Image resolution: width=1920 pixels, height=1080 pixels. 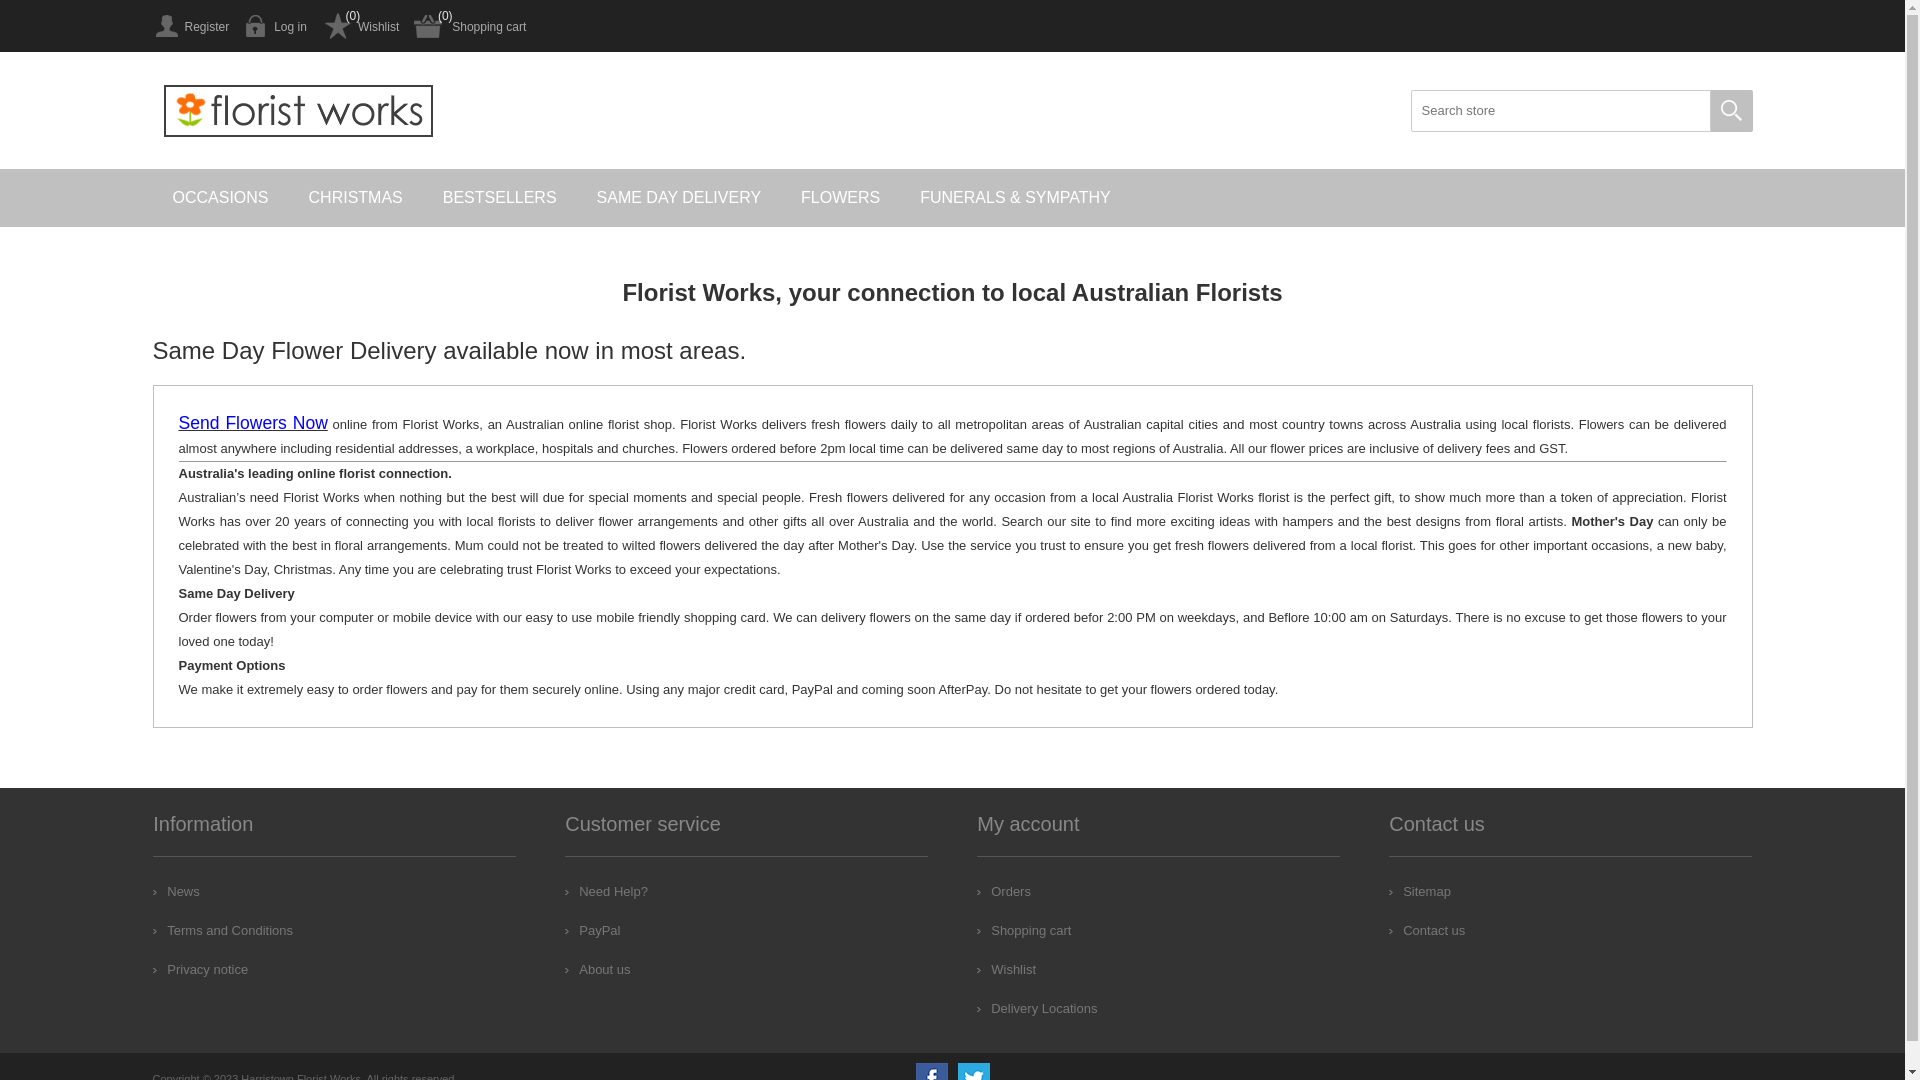 What do you see at coordinates (1037, 1008) in the screenshot?
I see `Delivery Locations` at bounding box center [1037, 1008].